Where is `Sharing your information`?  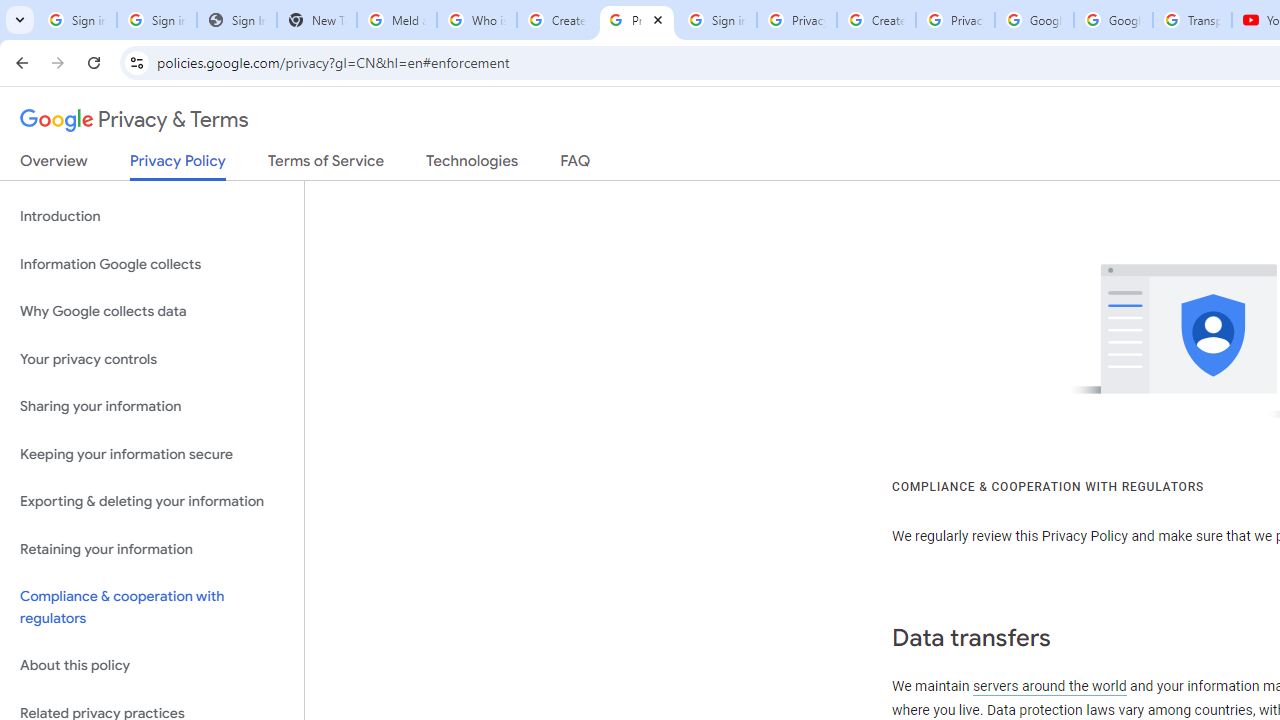
Sharing your information is located at coordinates (152, 407).